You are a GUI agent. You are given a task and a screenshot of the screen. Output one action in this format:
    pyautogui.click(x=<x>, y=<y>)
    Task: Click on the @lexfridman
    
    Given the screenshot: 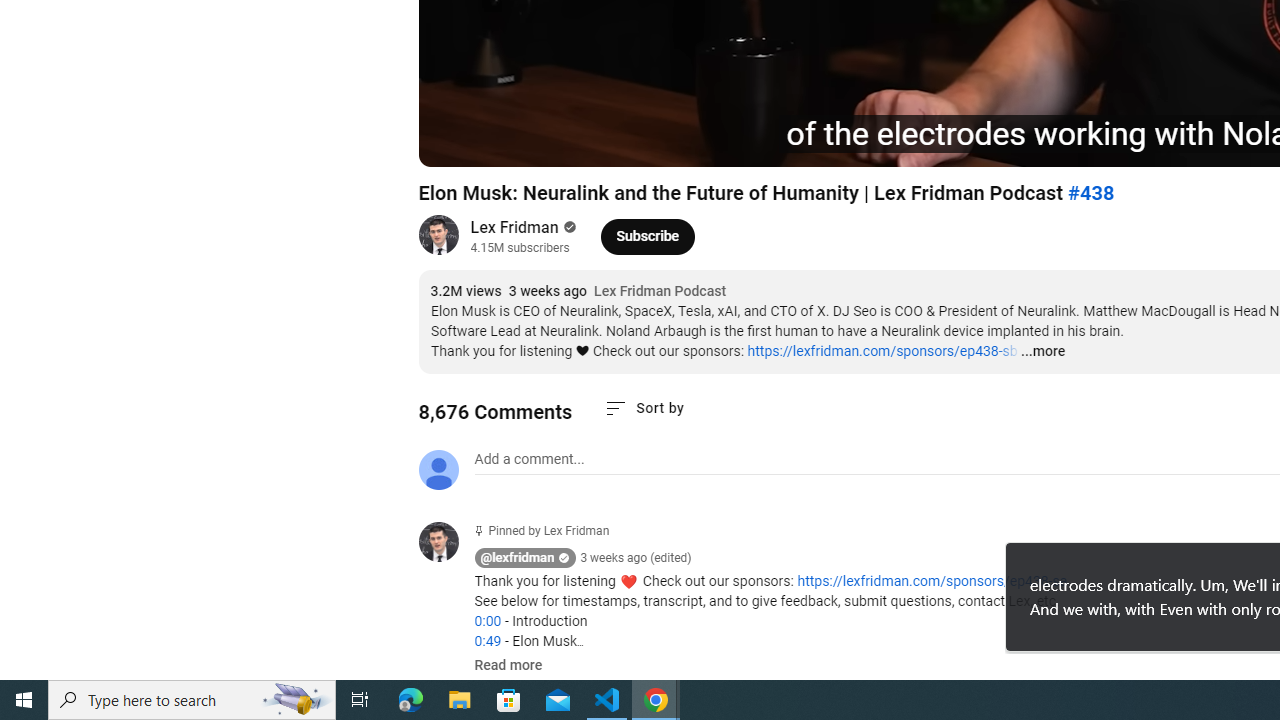 What is the action you would take?
    pyautogui.click(x=446, y=544)
    